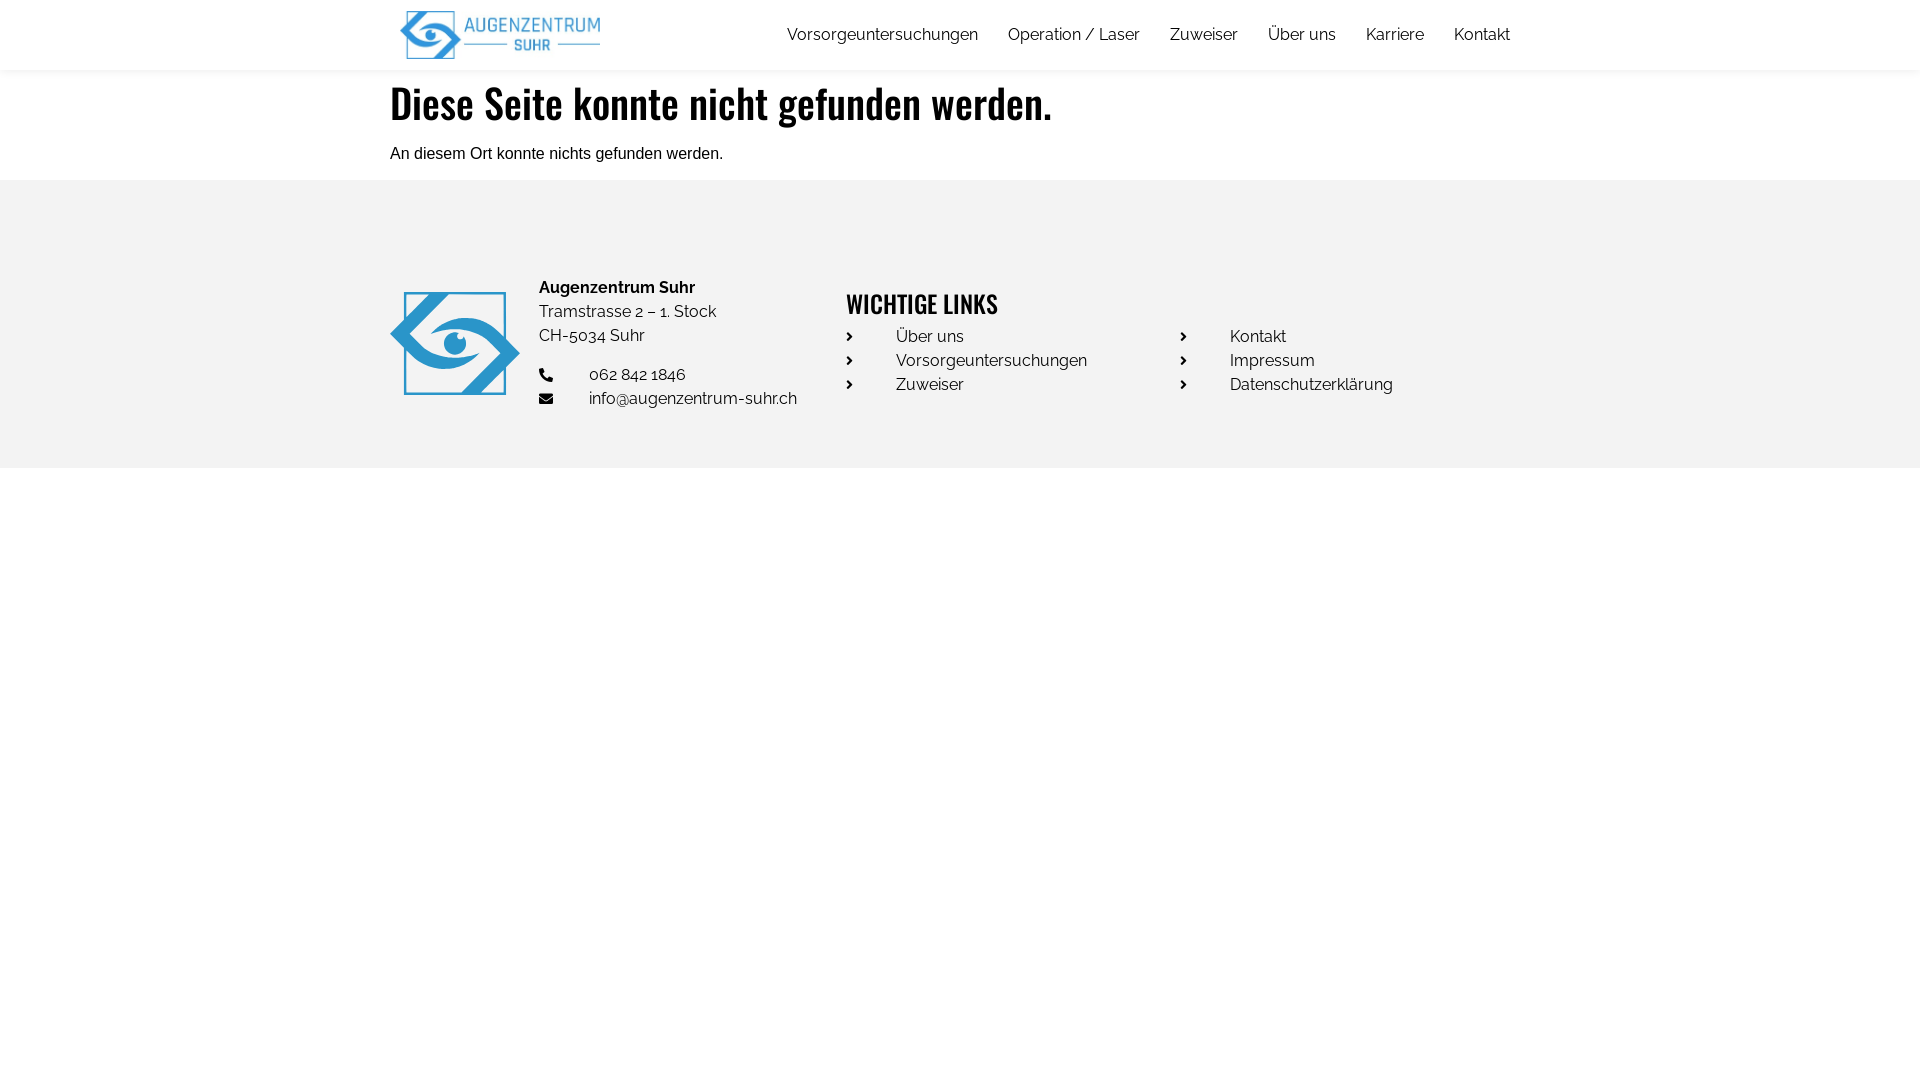 This screenshot has width=1920, height=1080. Describe the element at coordinates (692, 375) in the screenshot. I see `062 842 1846` at that location.